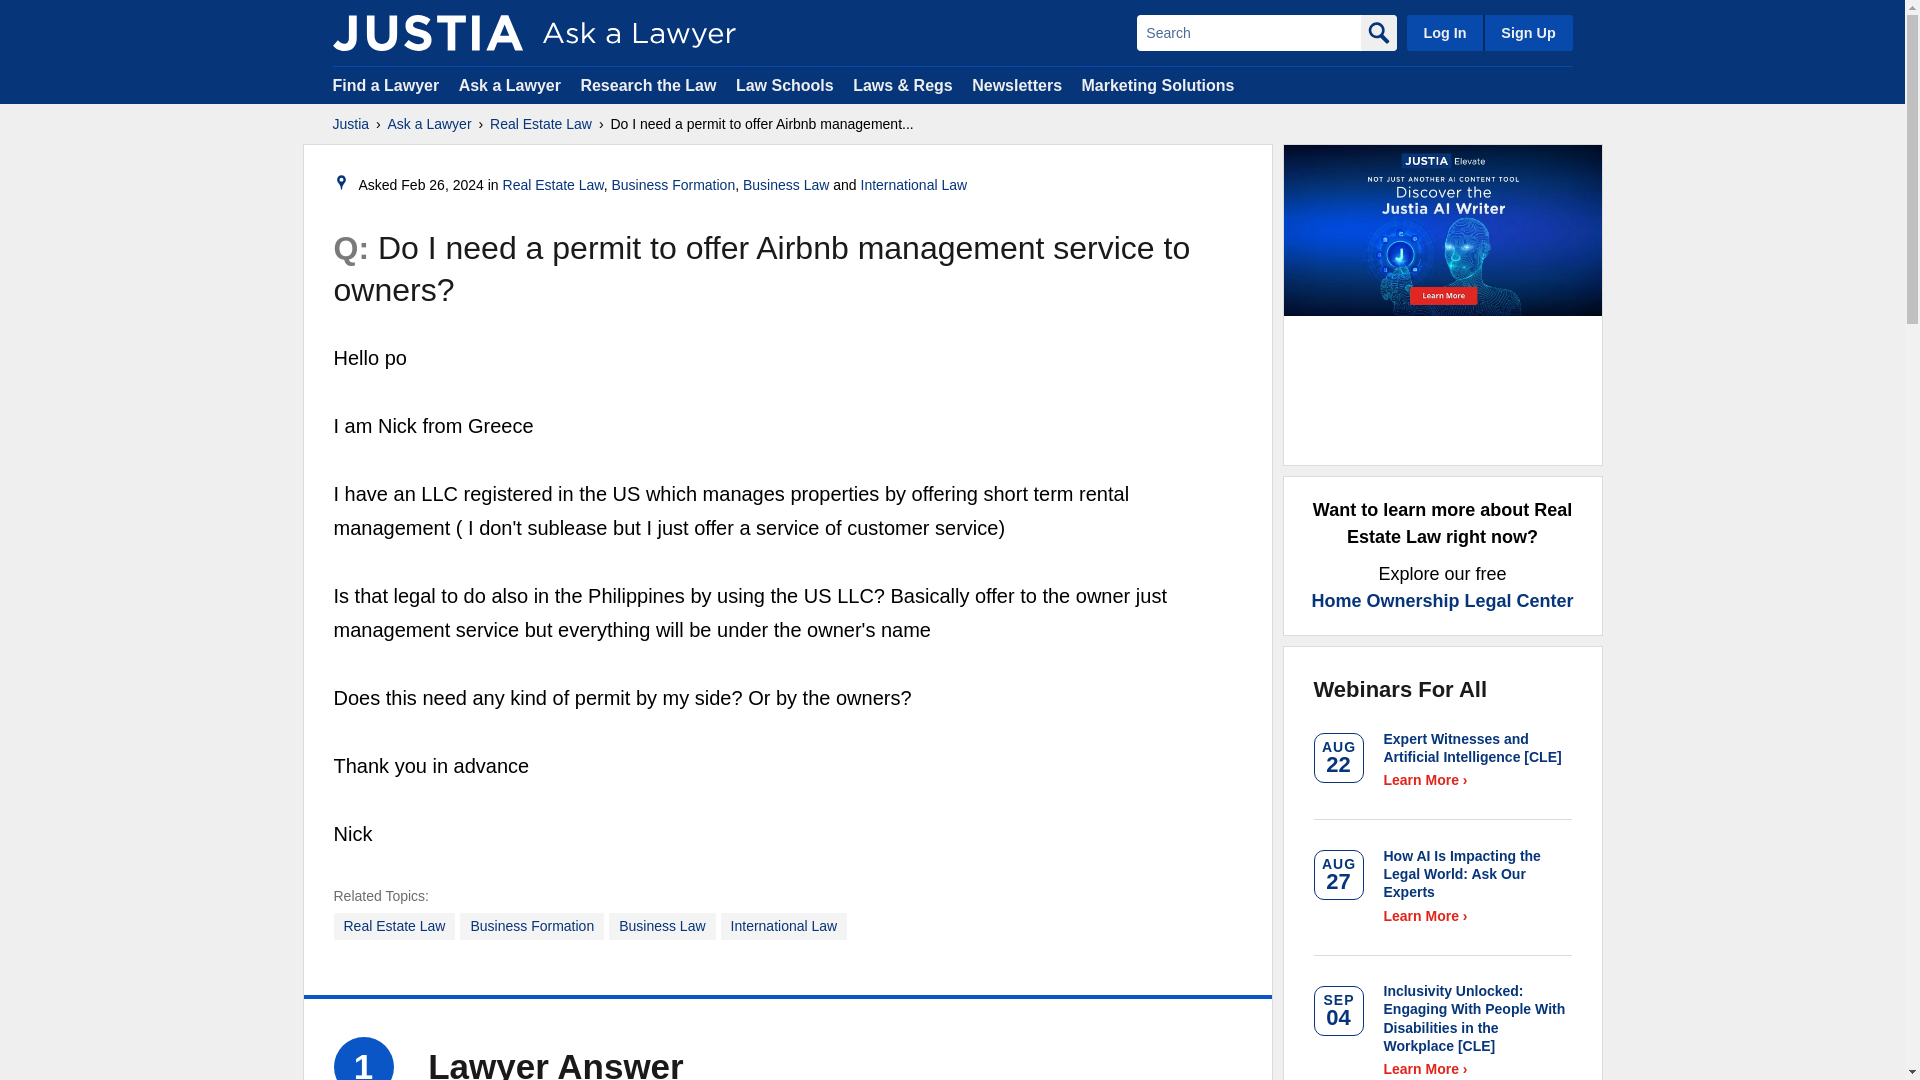  What do you see at coordinates (1157, 84) in the screenshot?
I see `Marketing Solutions` at bounding box center [1157, 84].